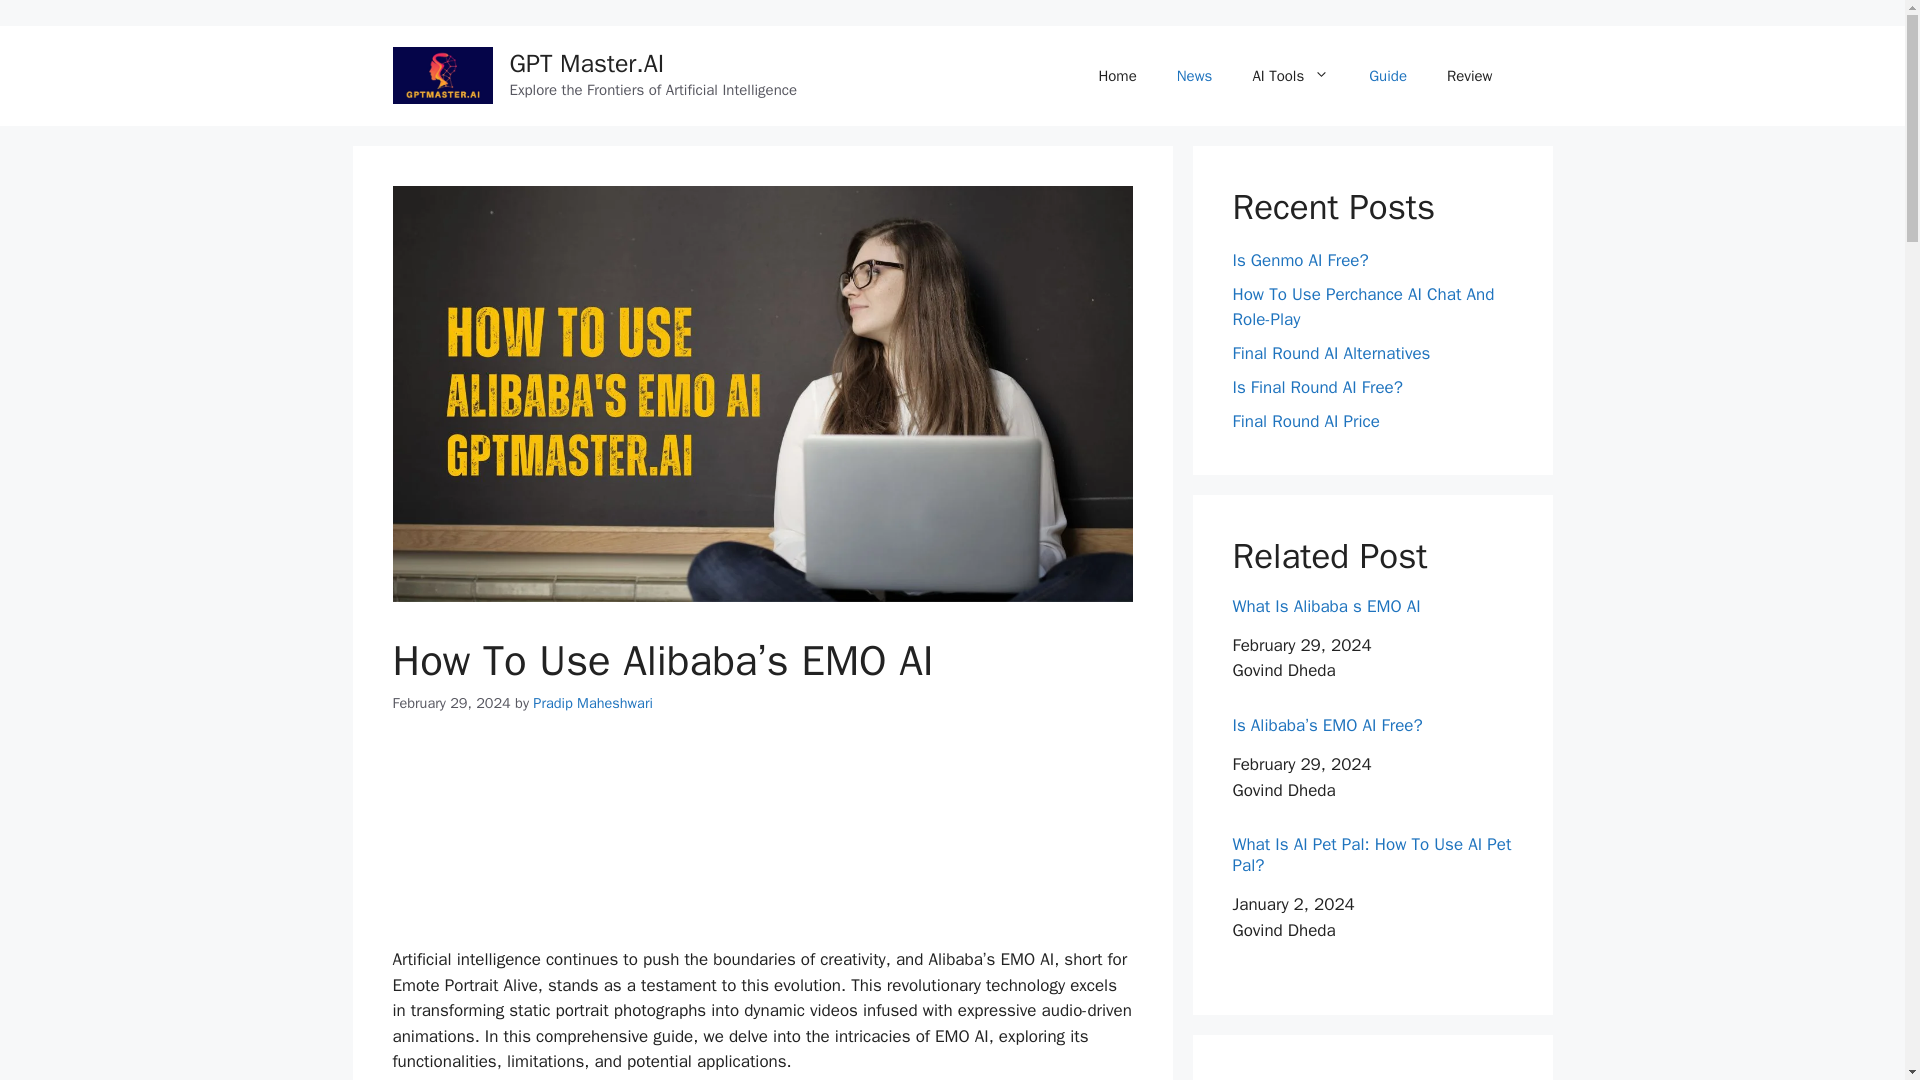  I want to click on AI Tools, so click(1290, 76).